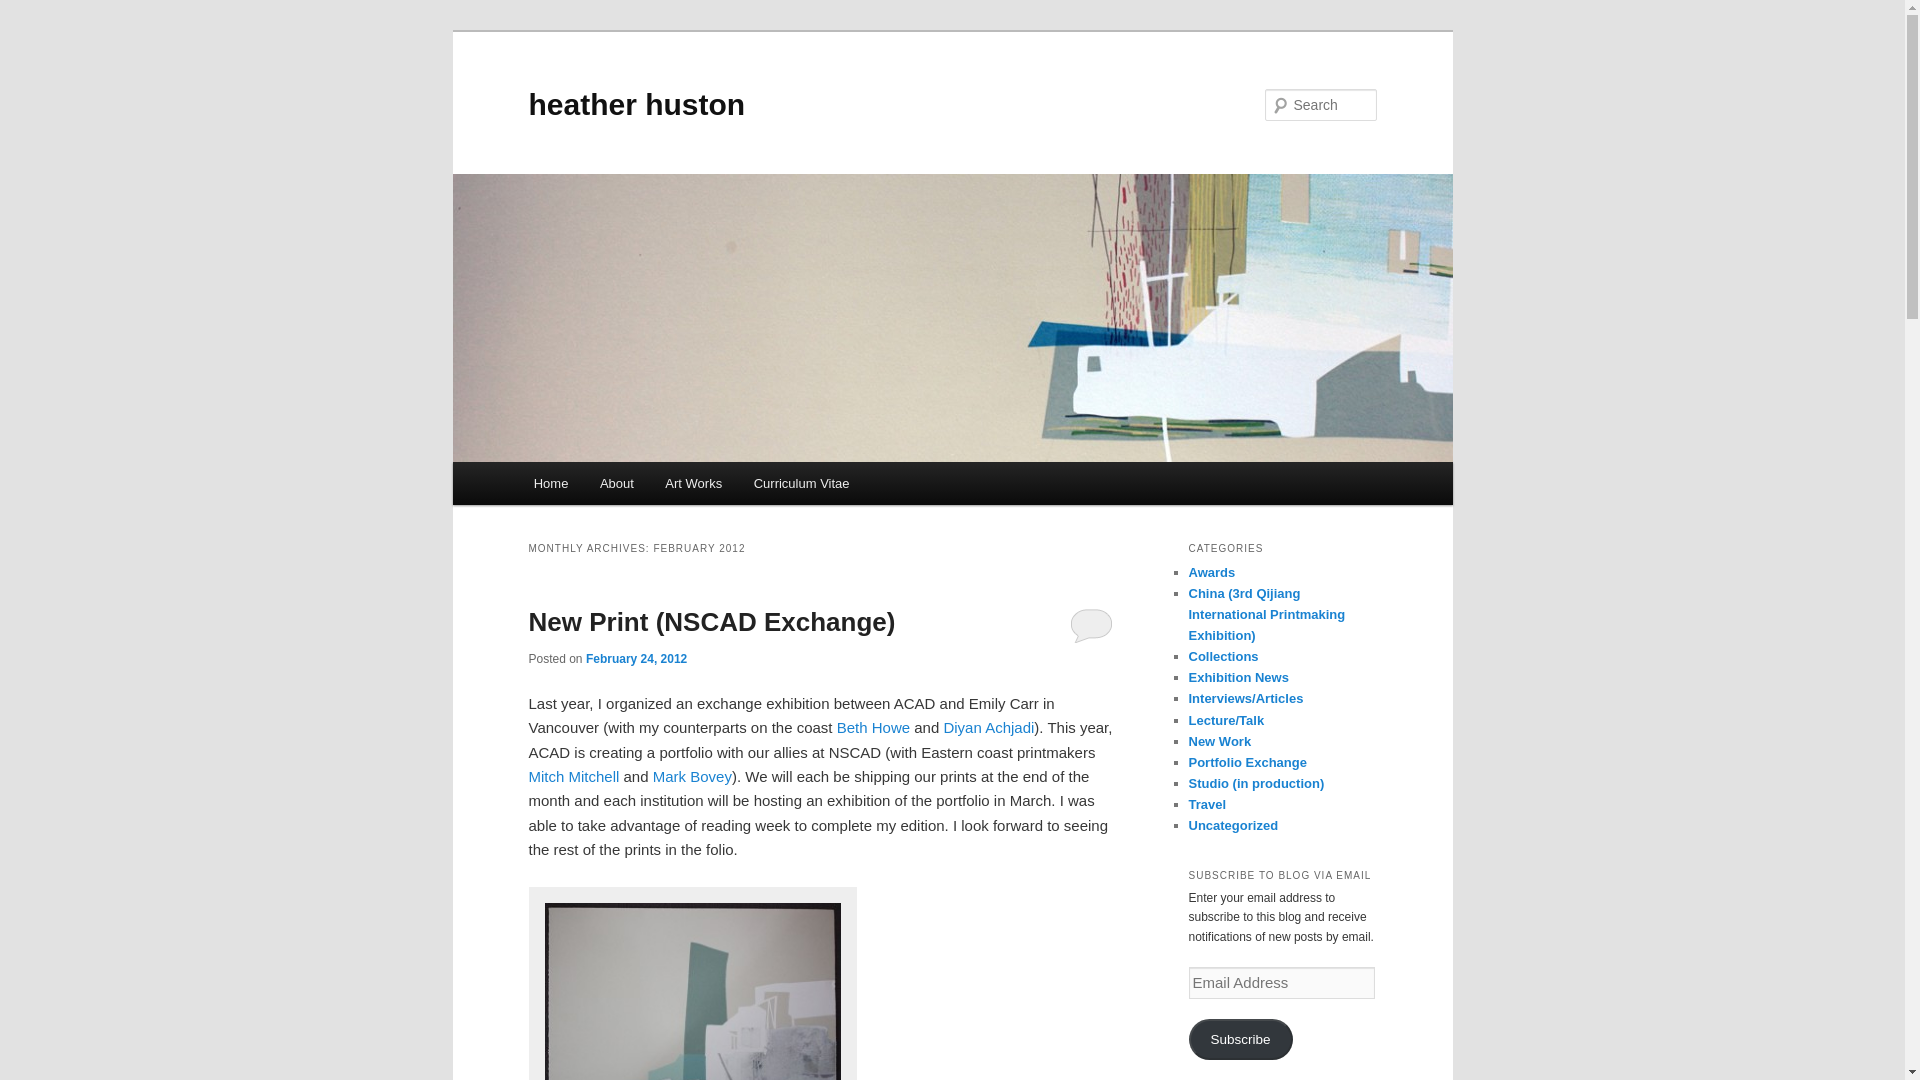  Describe the element at coordinates (692, 776) in the screenshot. I see `Mark Bovey` at that location.